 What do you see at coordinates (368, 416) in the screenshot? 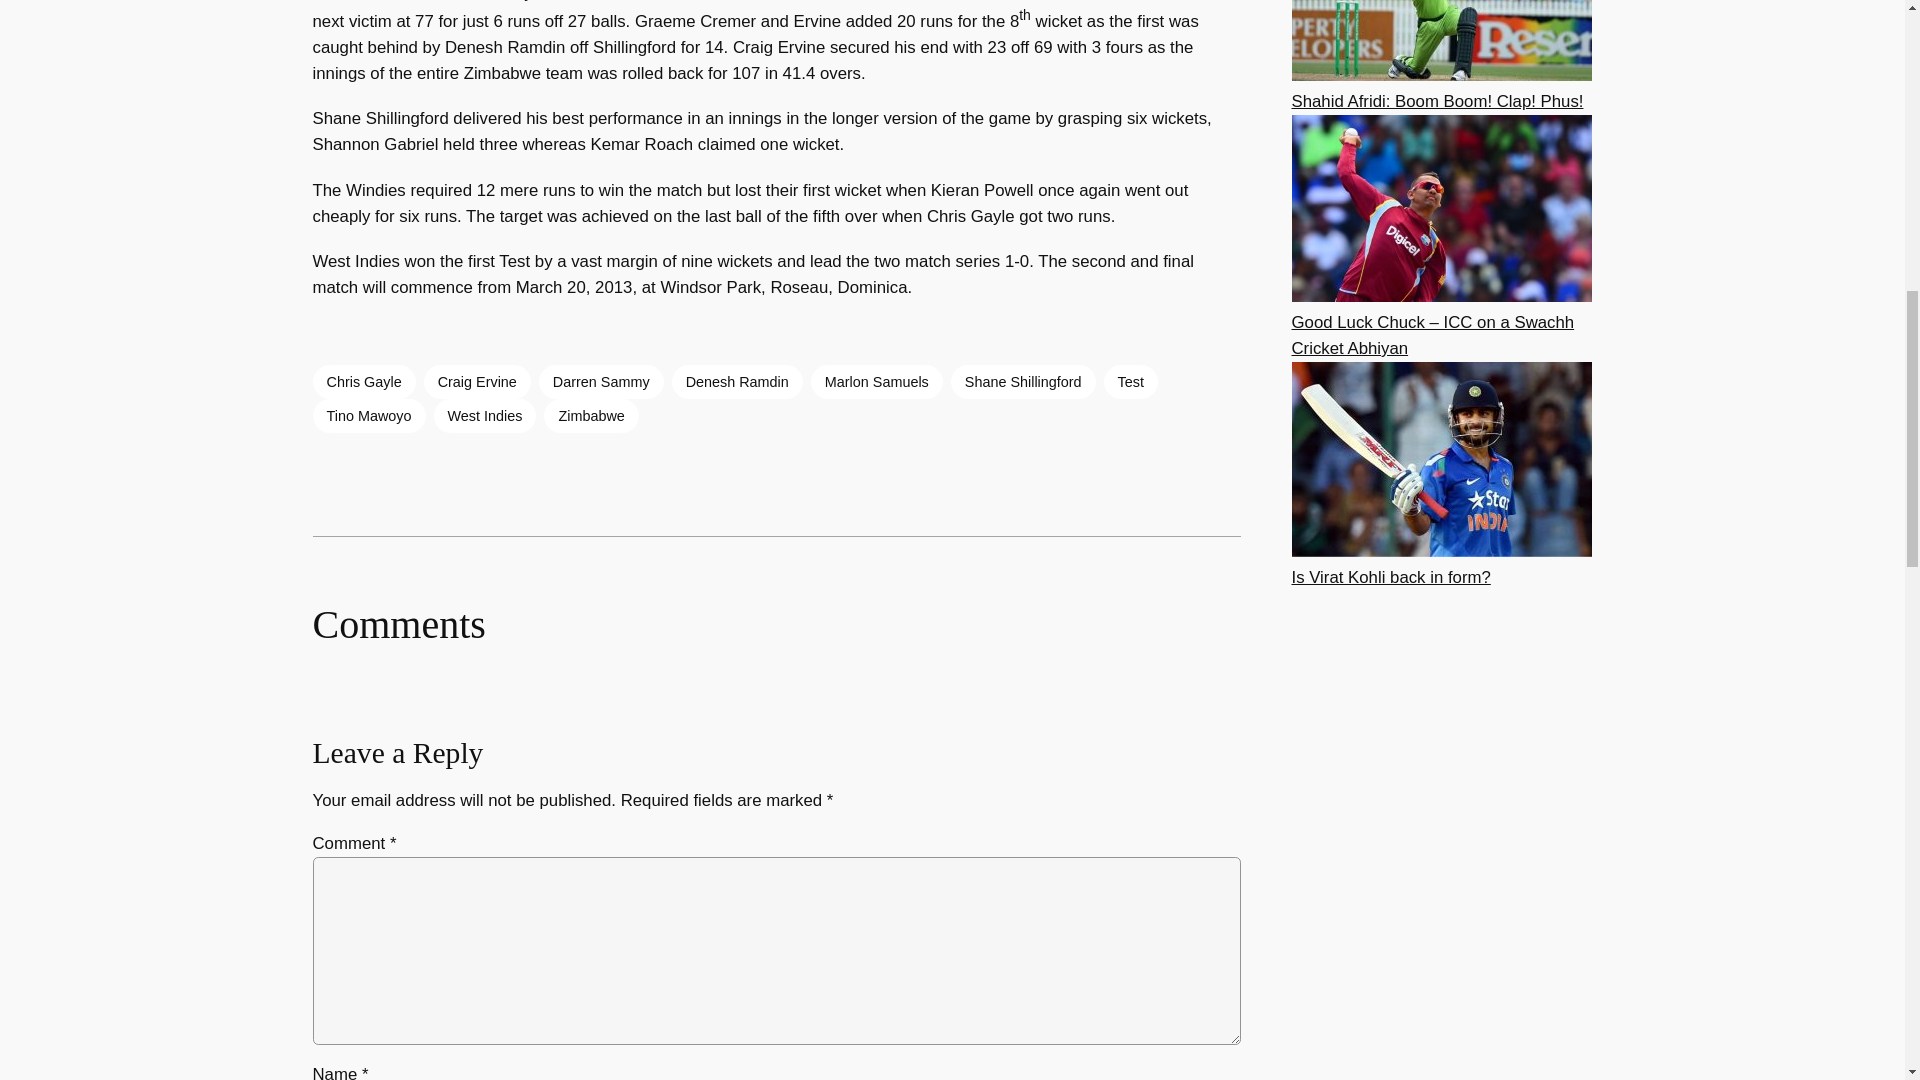
I see `Tino Mawoyo` at bounding box center [368, 416].